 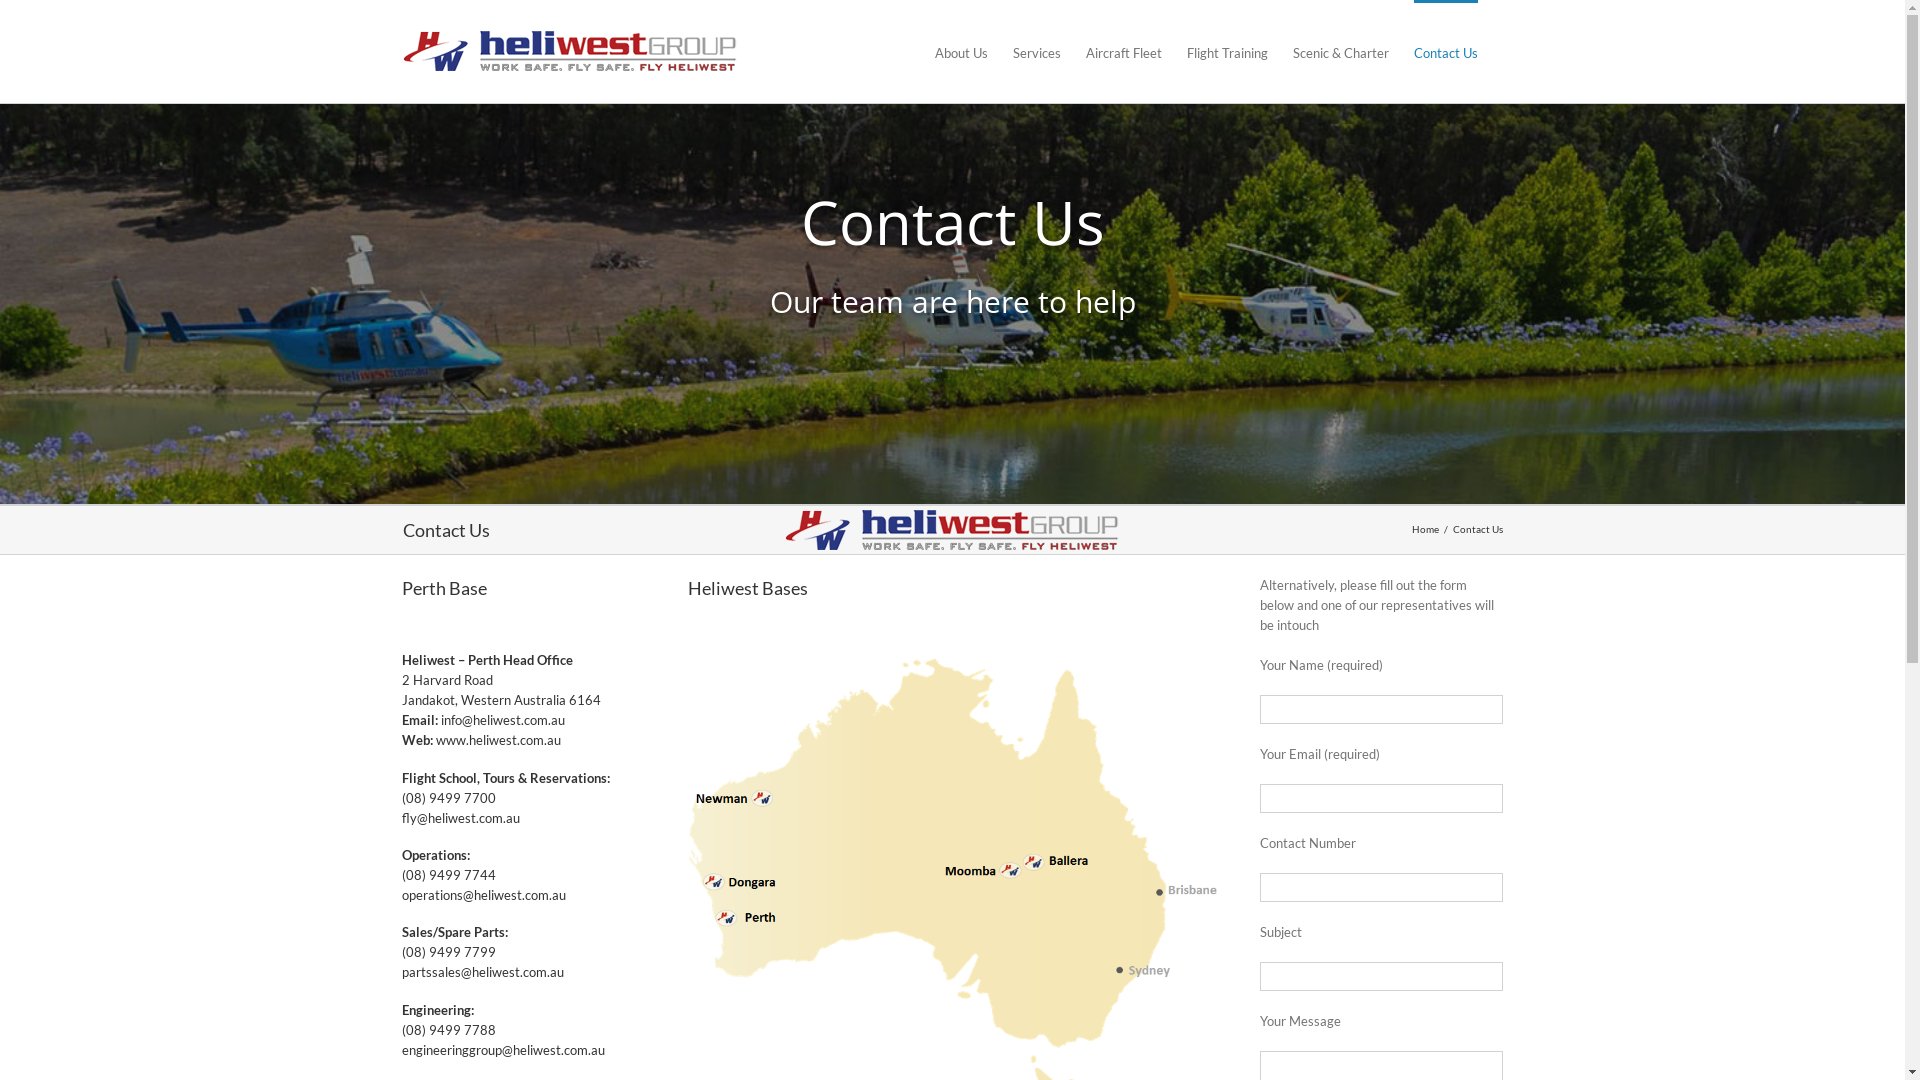 What do you see at coordinates (503, 720) in the screenshot?
I see `info@heliwest.com.au` at bounding box center [503, 720].